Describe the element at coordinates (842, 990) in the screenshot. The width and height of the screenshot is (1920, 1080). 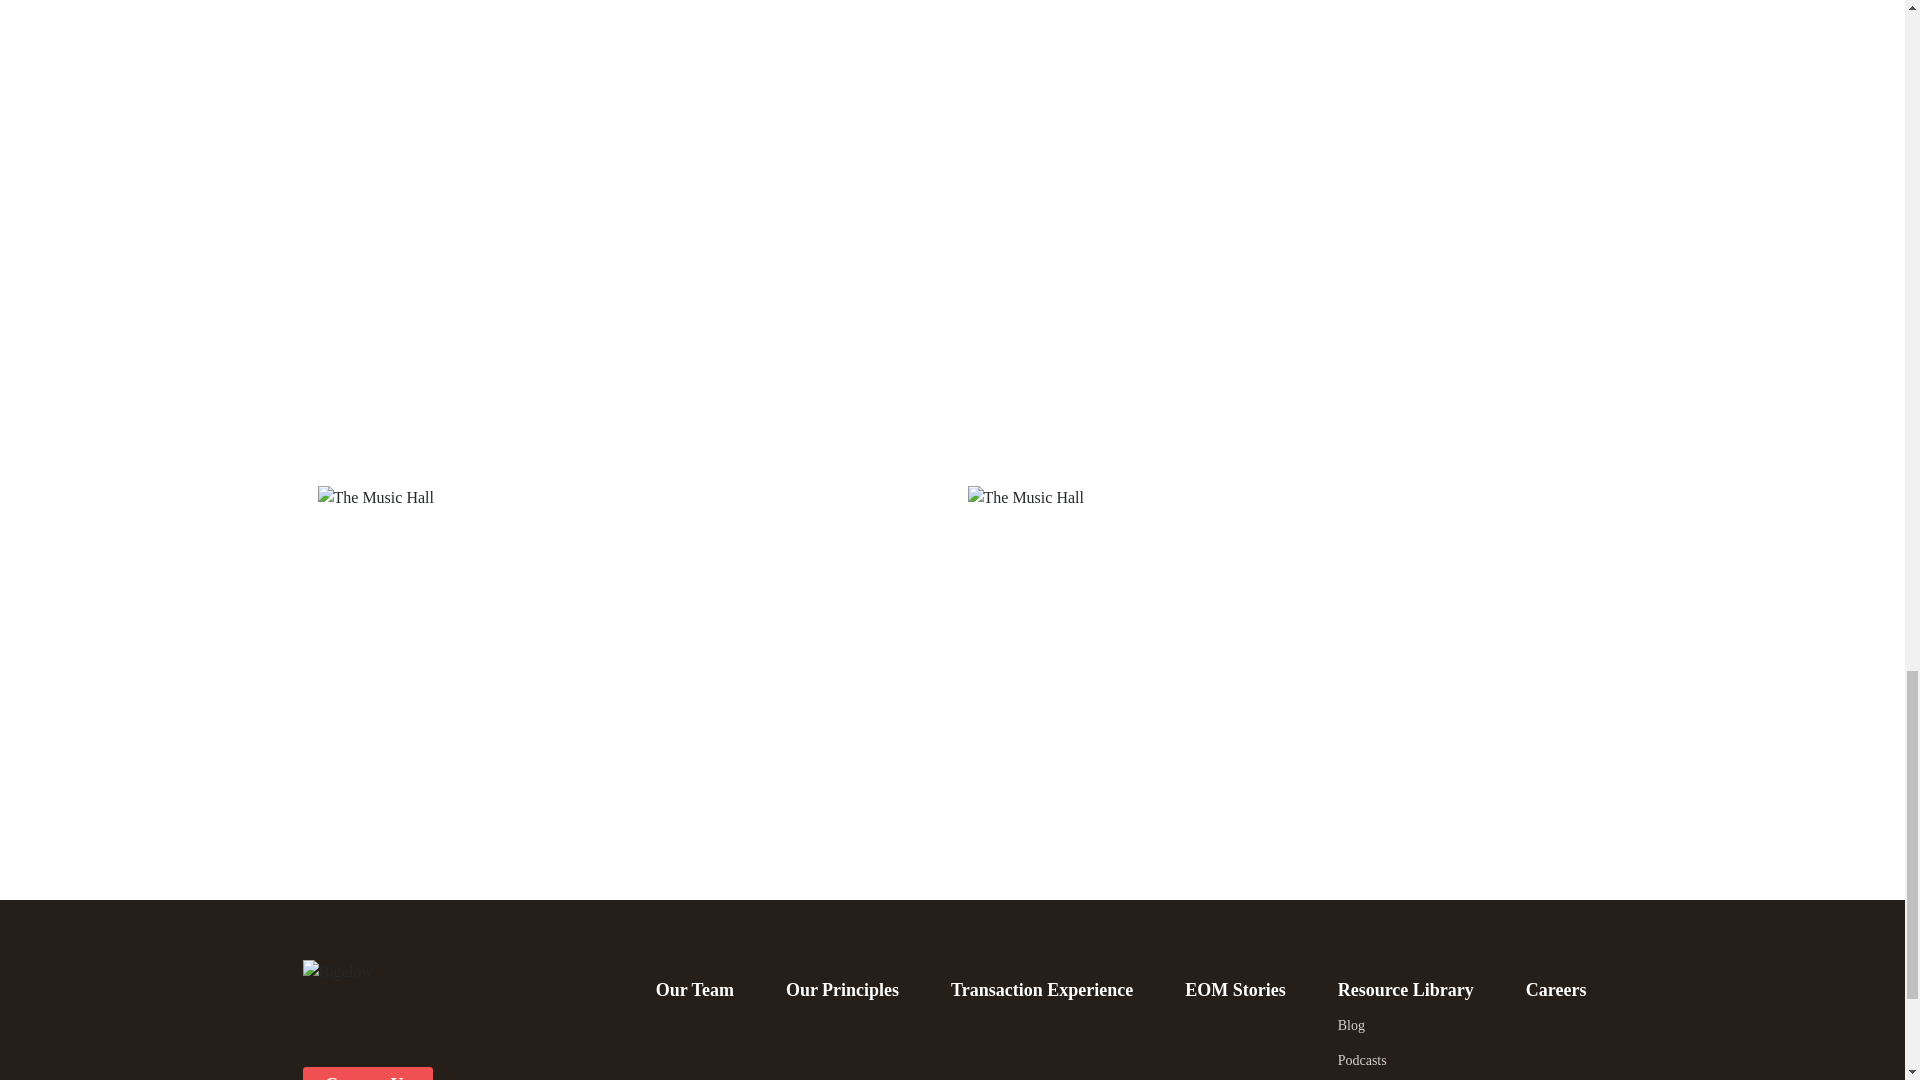
I see `Our Principles` at that location.